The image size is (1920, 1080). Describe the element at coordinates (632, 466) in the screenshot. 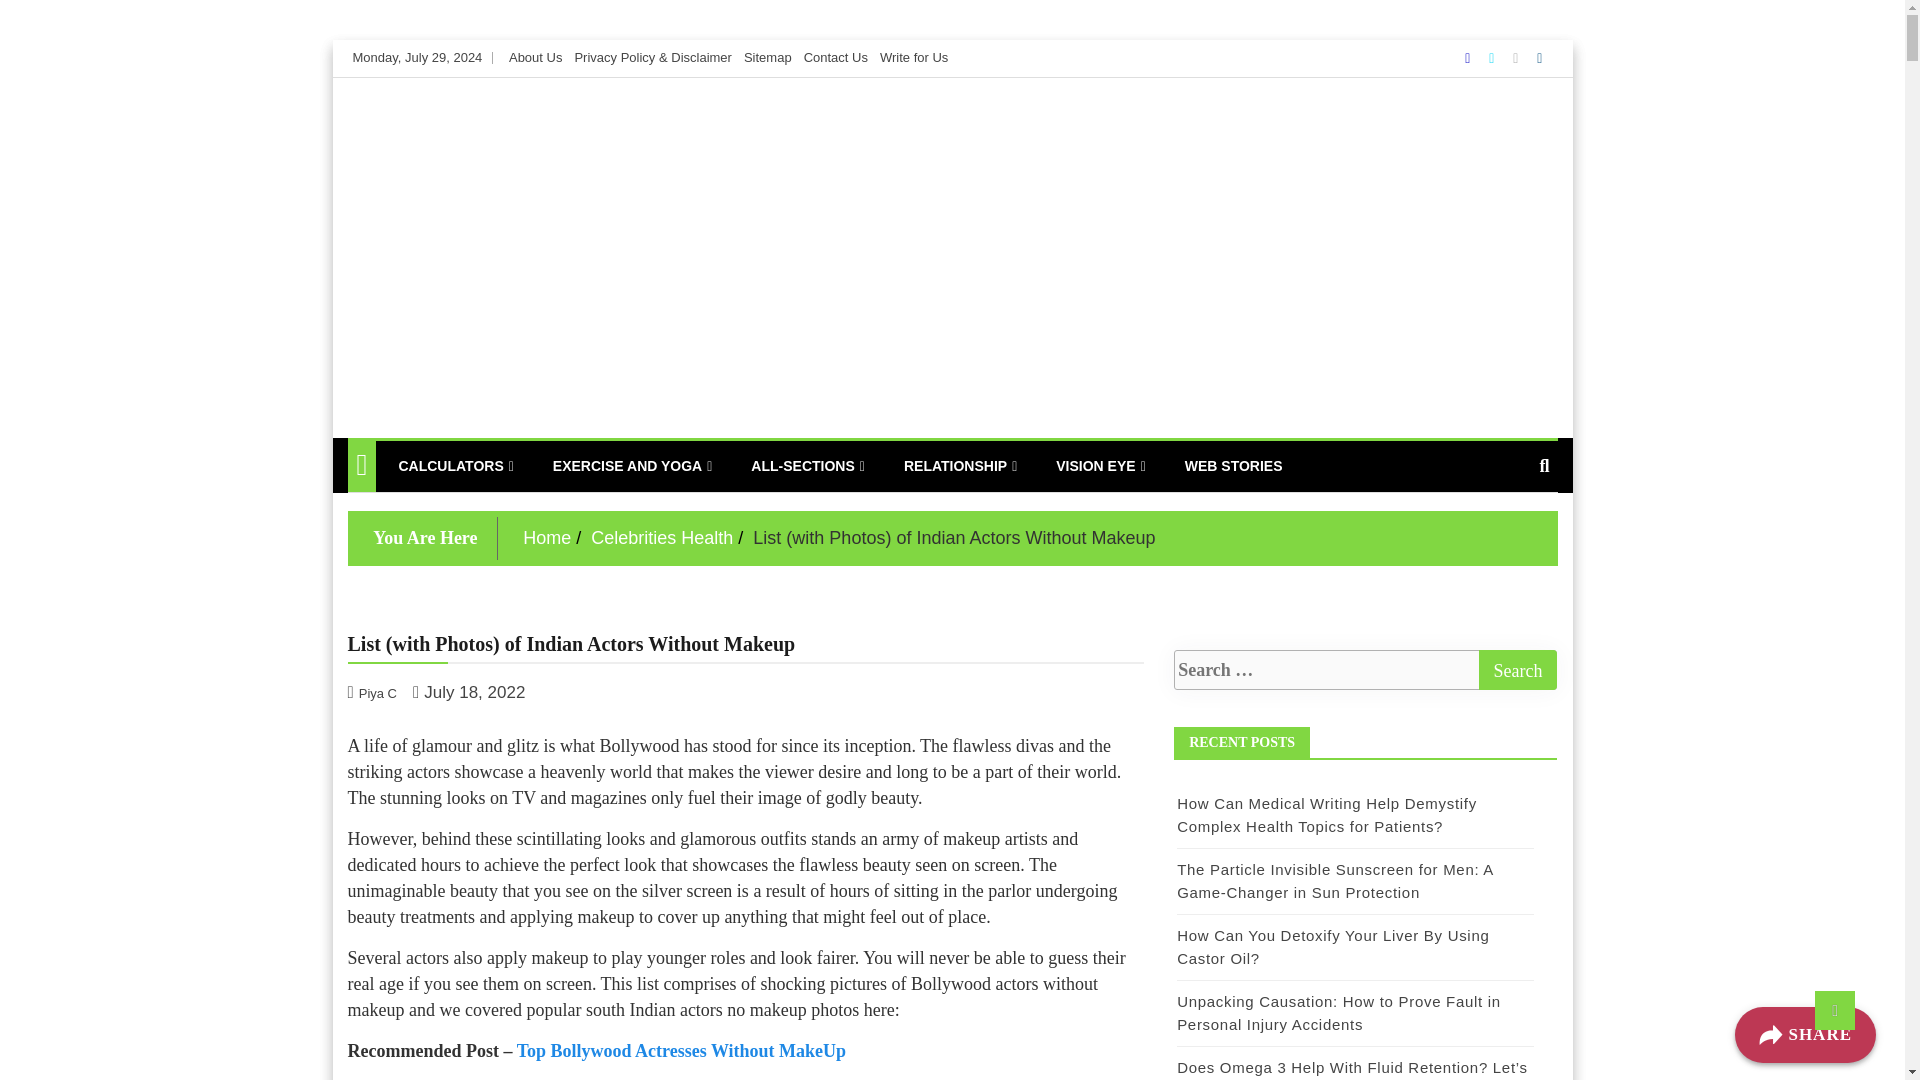

I see `EXERCISE AND YOGA` at that location.